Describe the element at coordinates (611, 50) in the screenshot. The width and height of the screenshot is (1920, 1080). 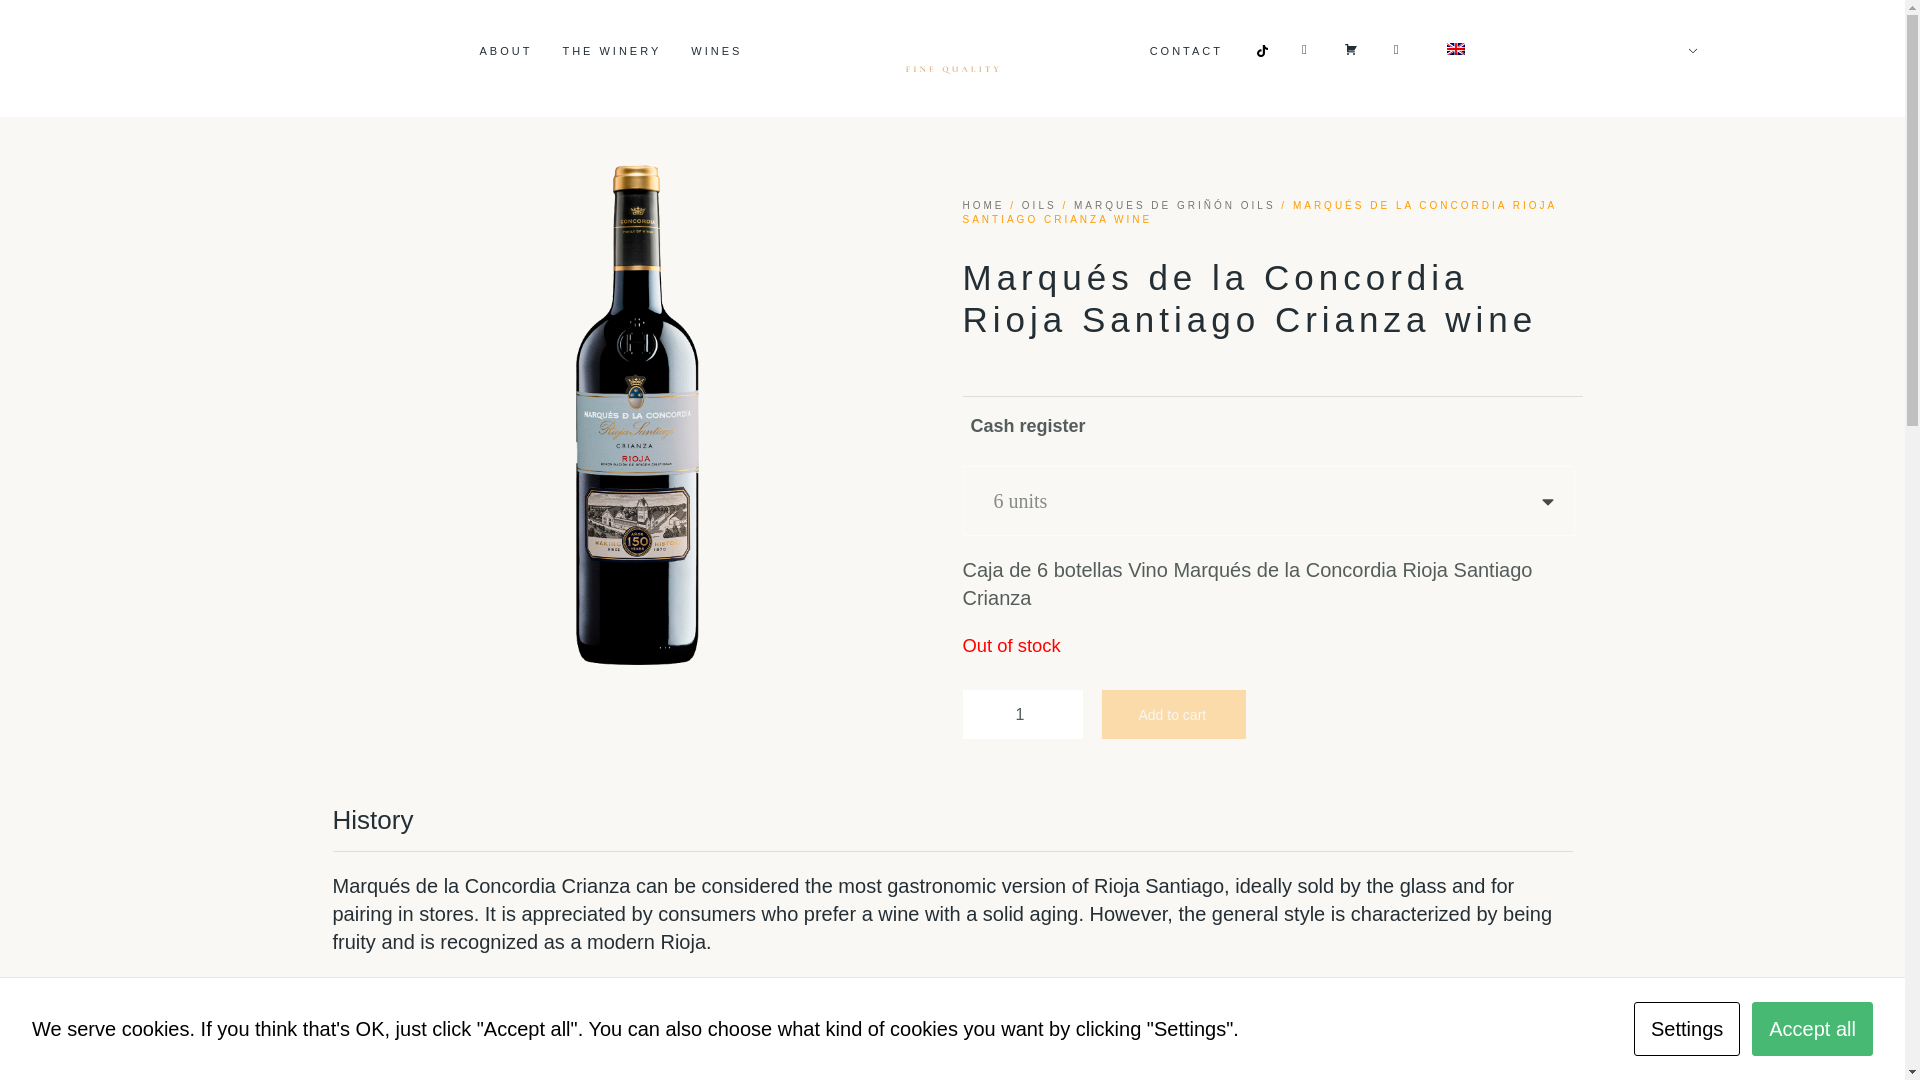
I see `THE WINERY` at that location.